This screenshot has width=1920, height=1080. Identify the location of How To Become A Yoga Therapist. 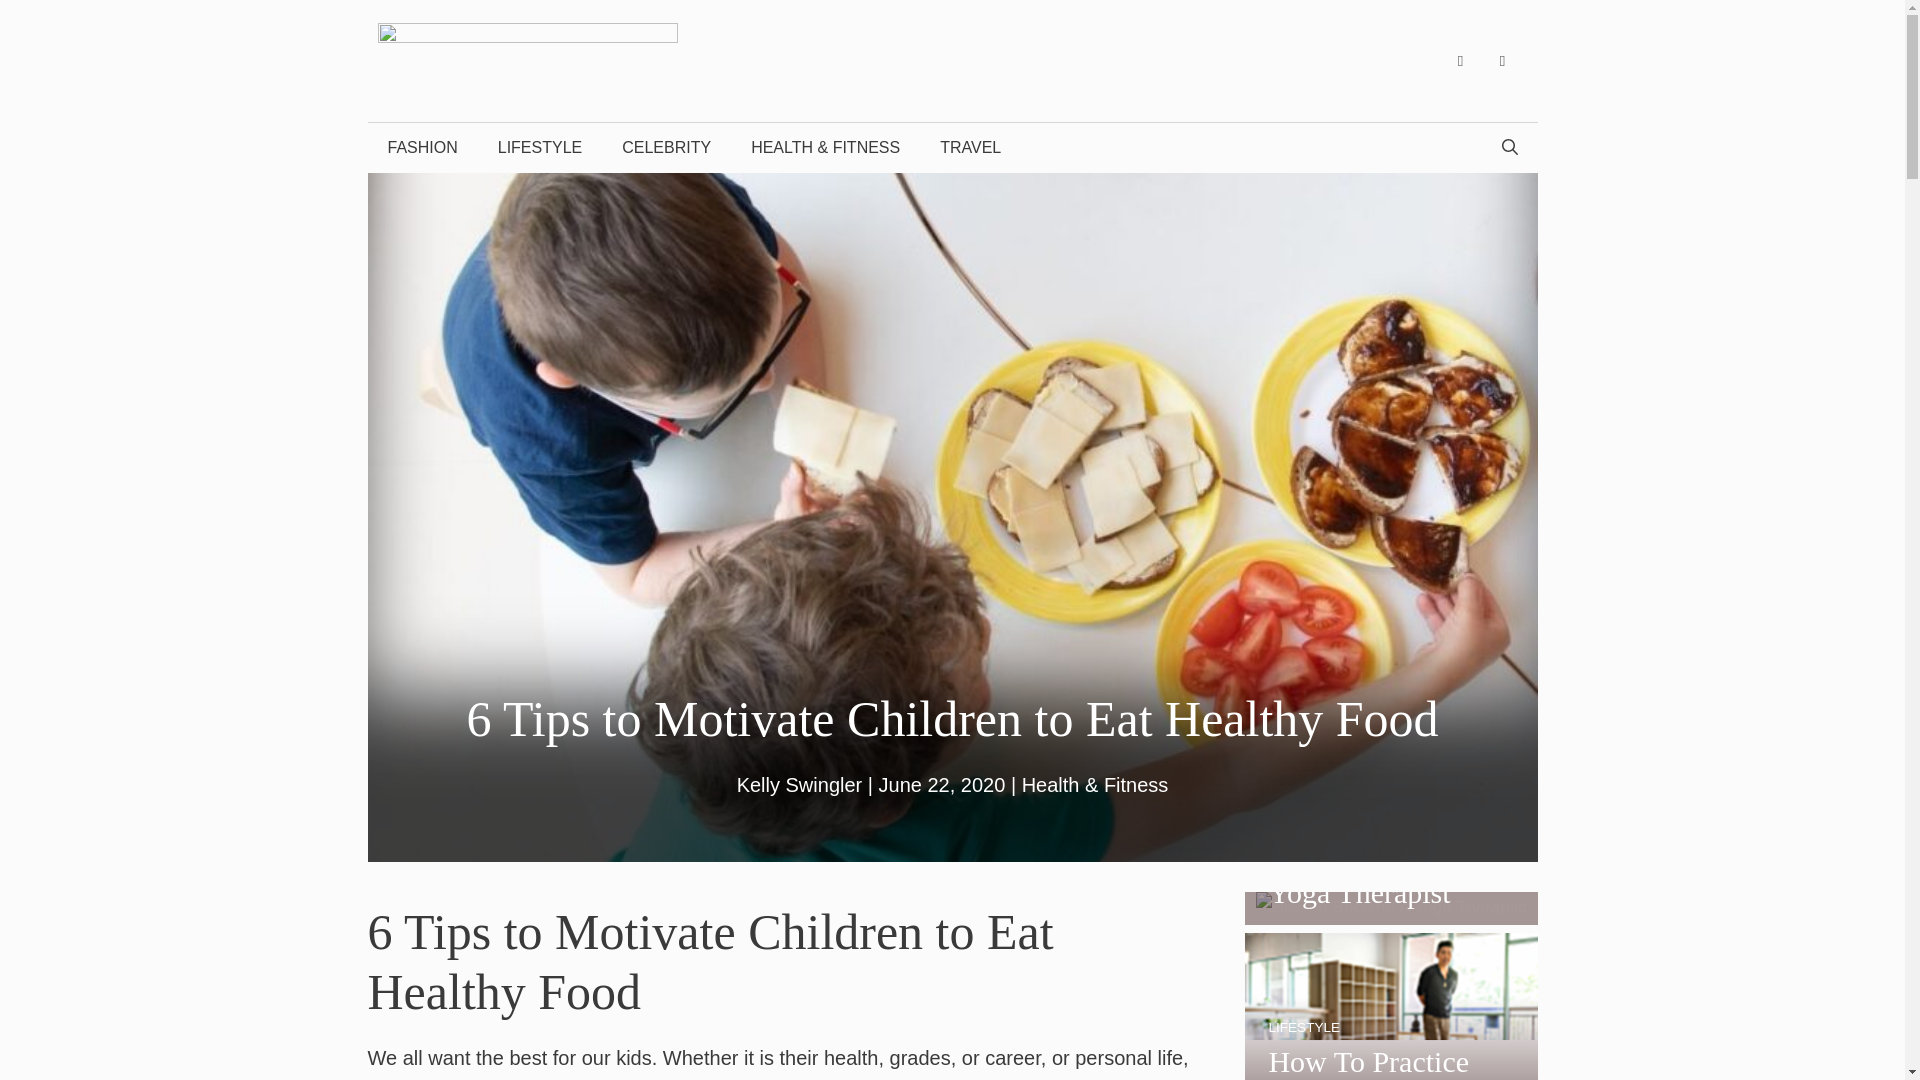
(1382, 874).